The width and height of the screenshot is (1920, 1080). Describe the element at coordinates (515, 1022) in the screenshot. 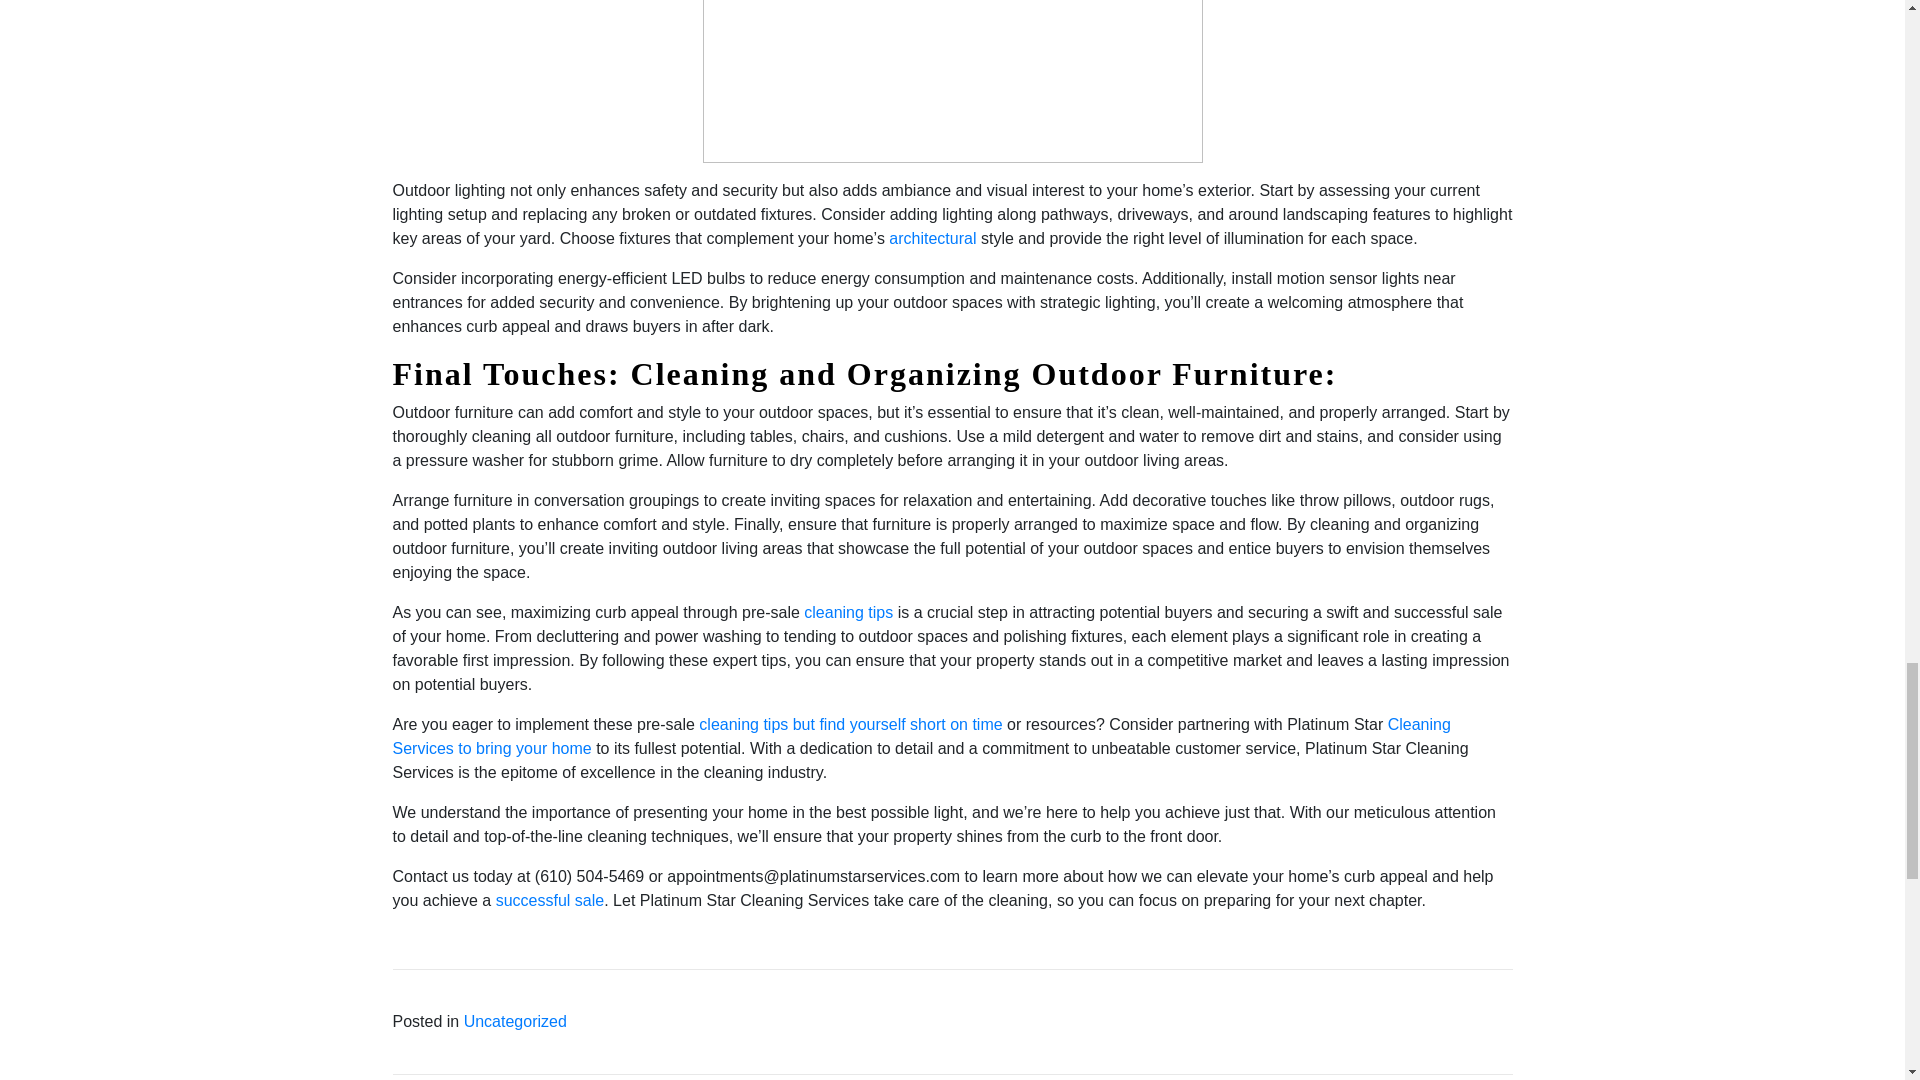

I see `Uncategorized` at that location.